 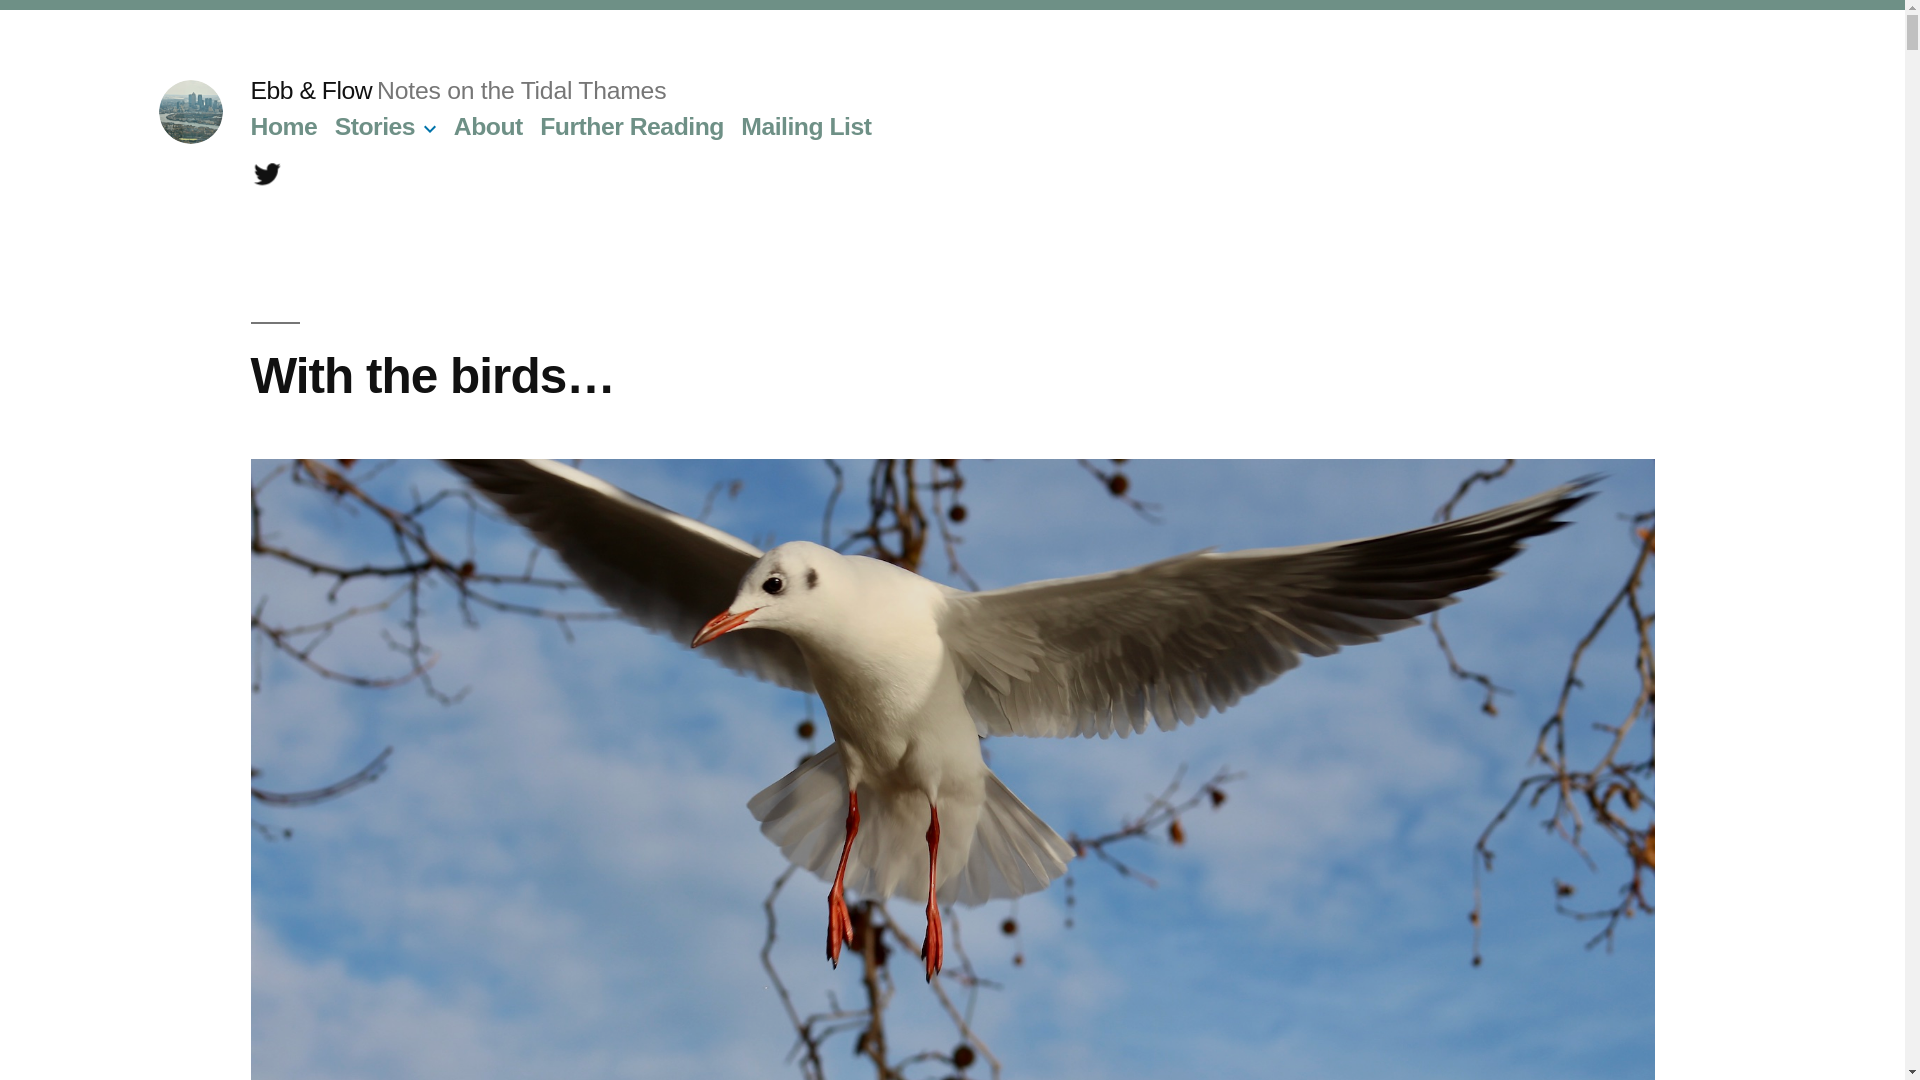 I want to click on Mailing List, so click(x=806, y=126).